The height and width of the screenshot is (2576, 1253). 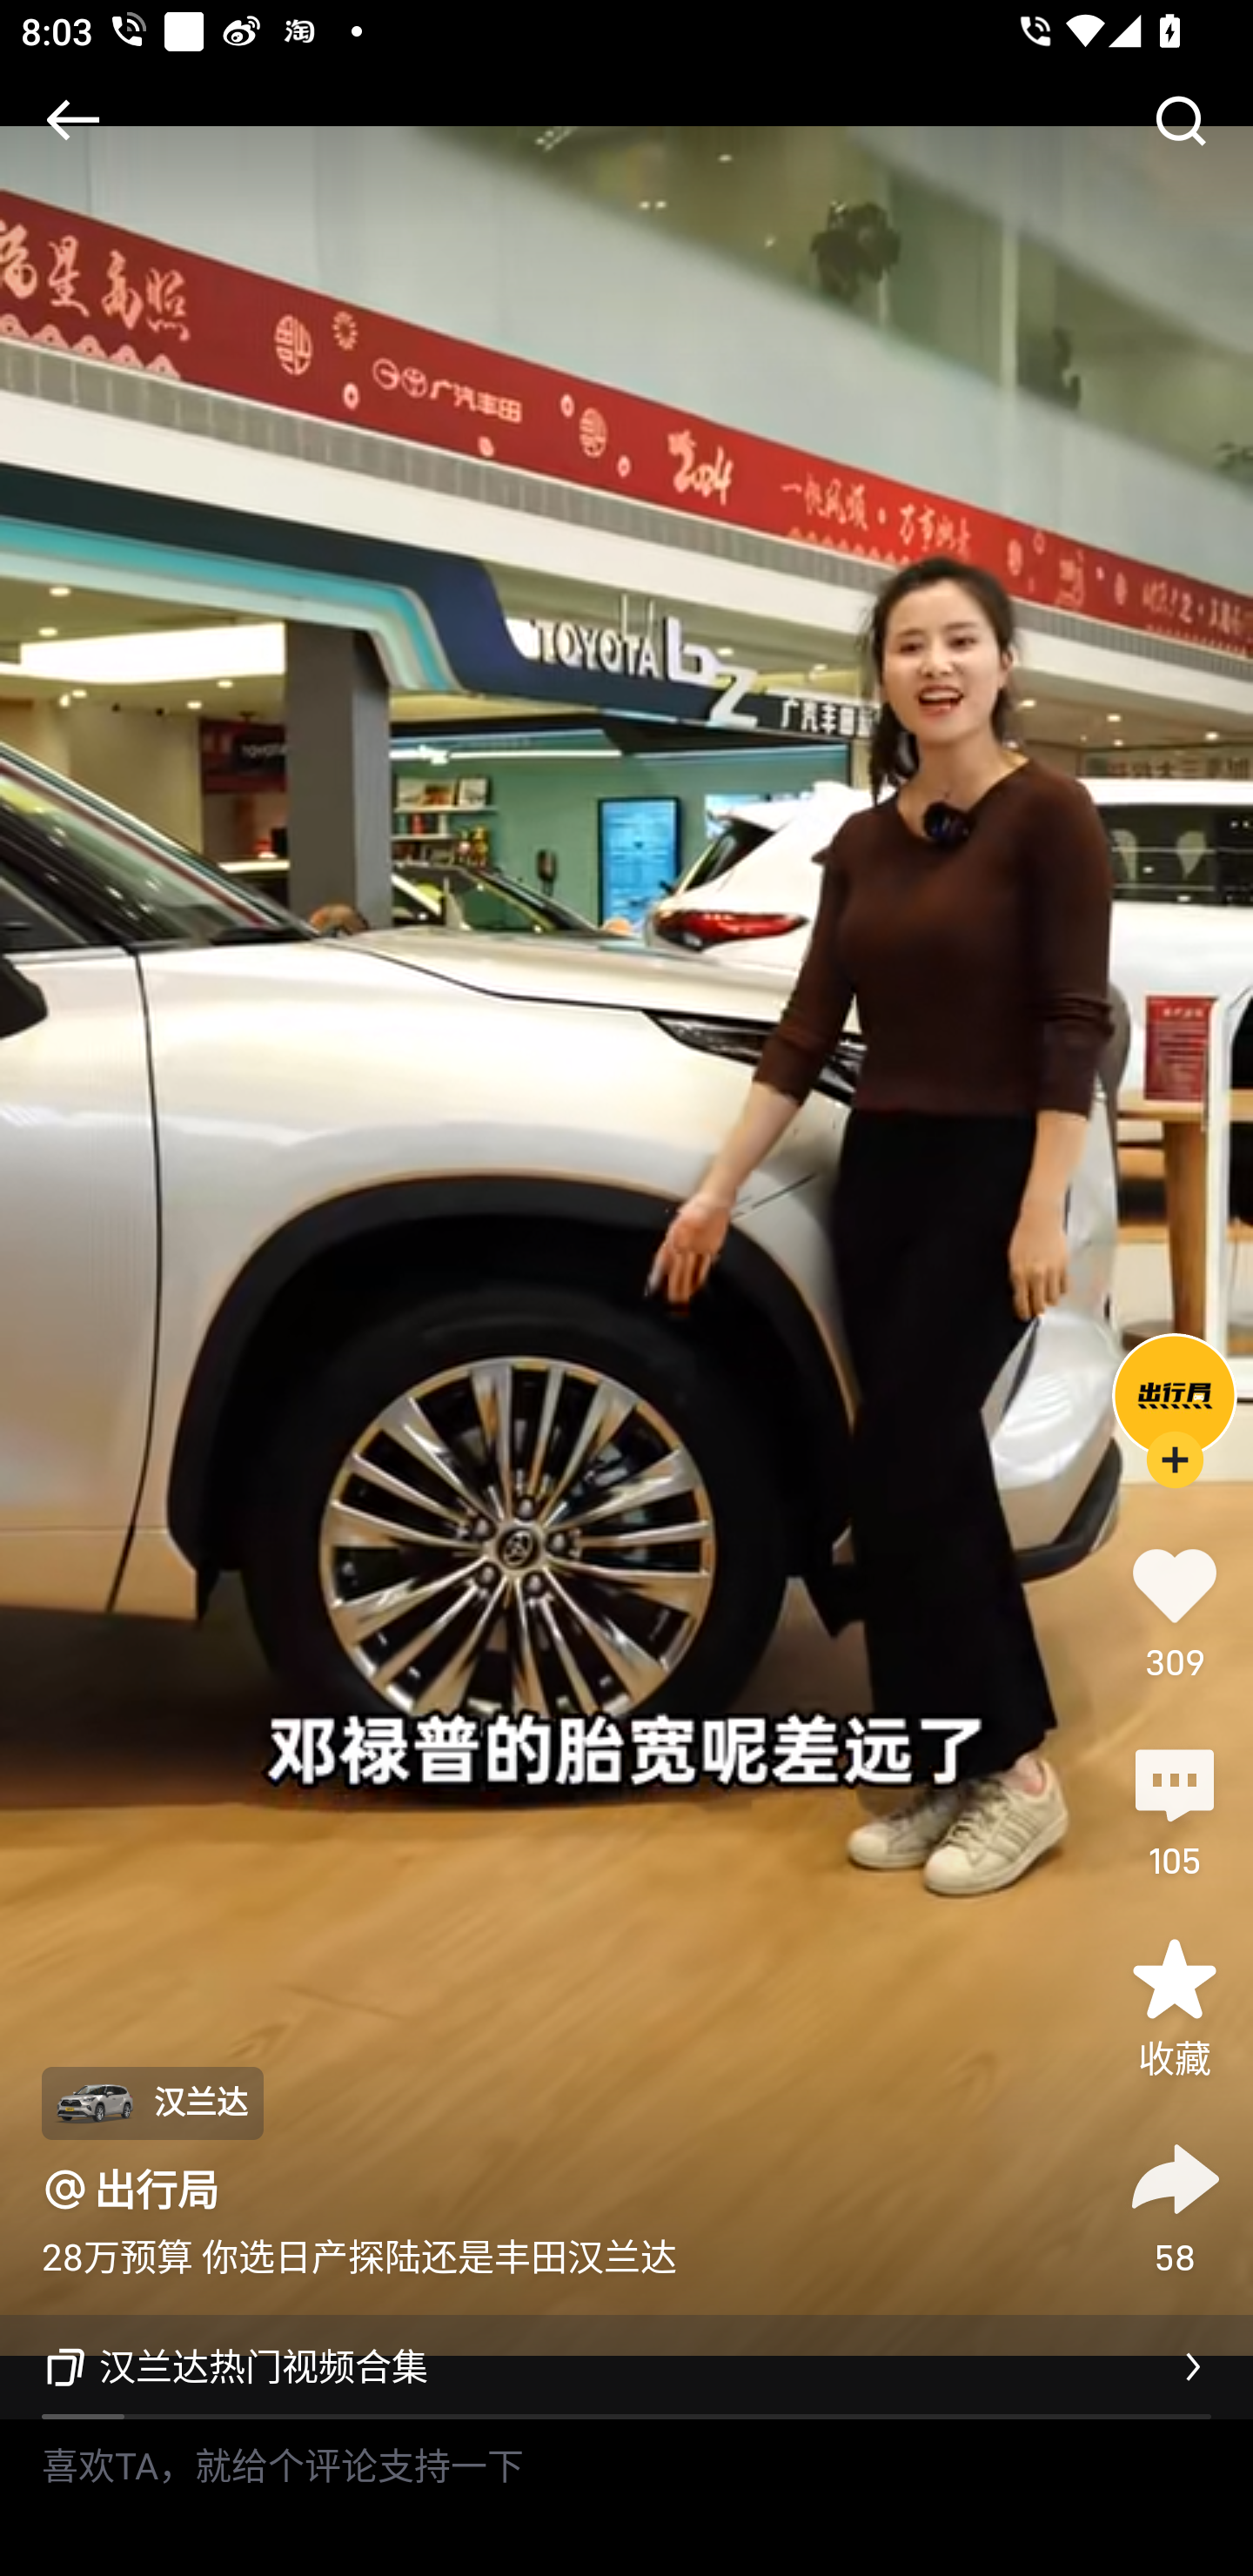 I want to click on 58, so click(x=1175, y=2204).